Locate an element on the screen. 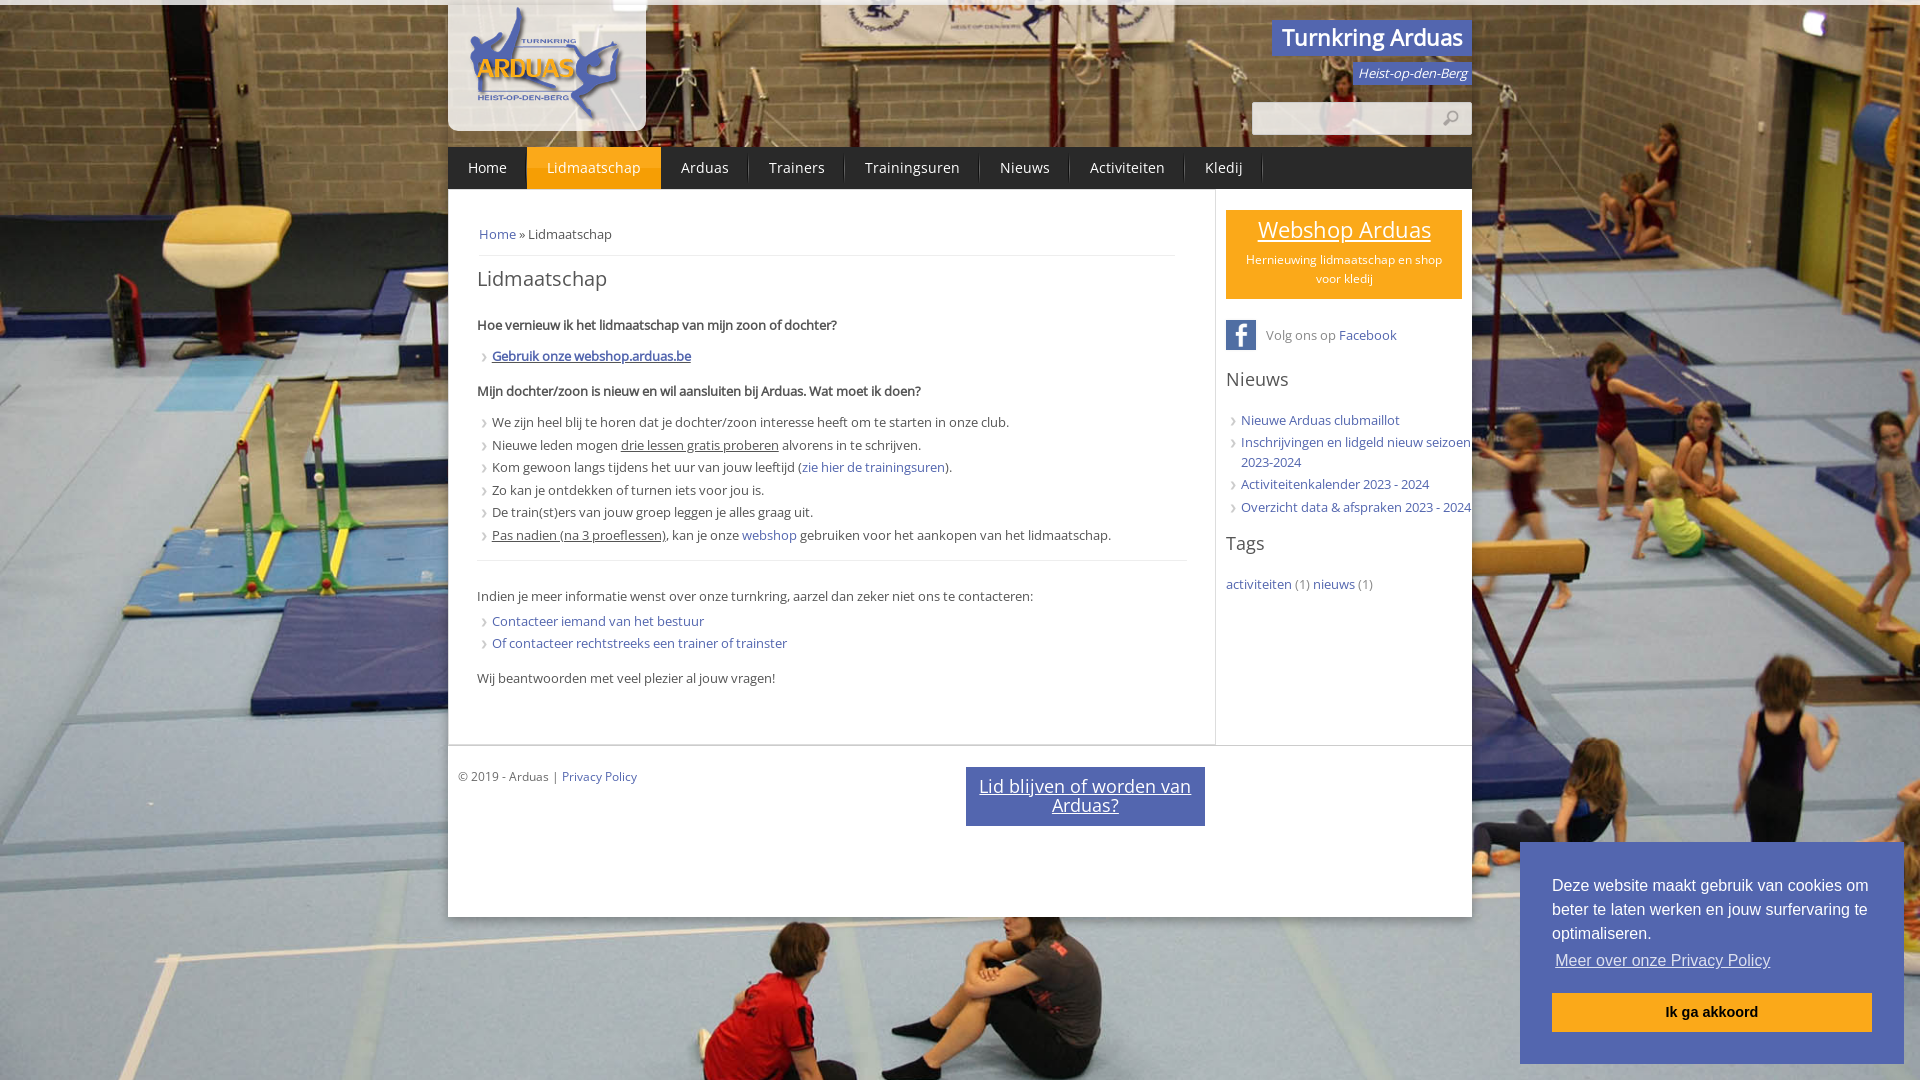 This screenshot has width=1920, height=1080. Nieuwe Arduas clubmaillot is located at coordinates (1320, 419).